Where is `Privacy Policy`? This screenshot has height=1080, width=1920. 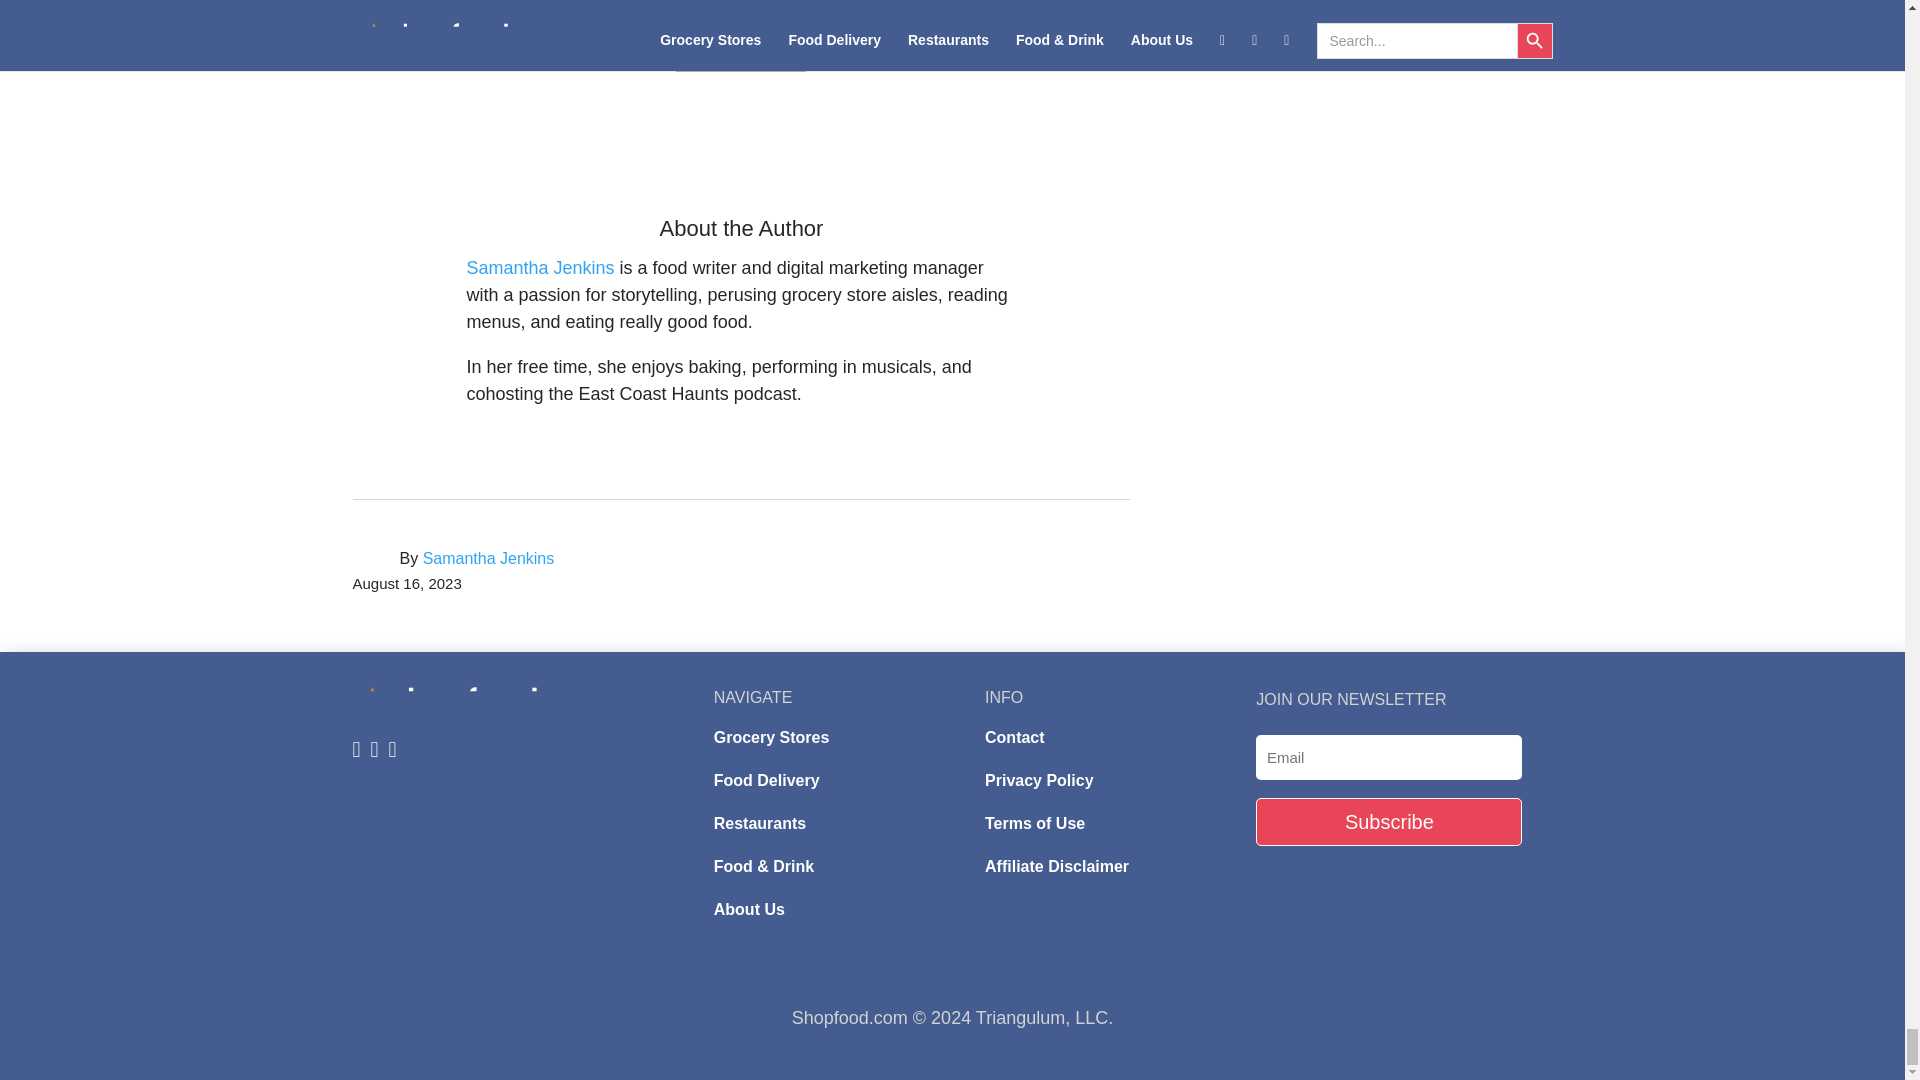 Privacy Policy is located at coordinates (1039, 780).